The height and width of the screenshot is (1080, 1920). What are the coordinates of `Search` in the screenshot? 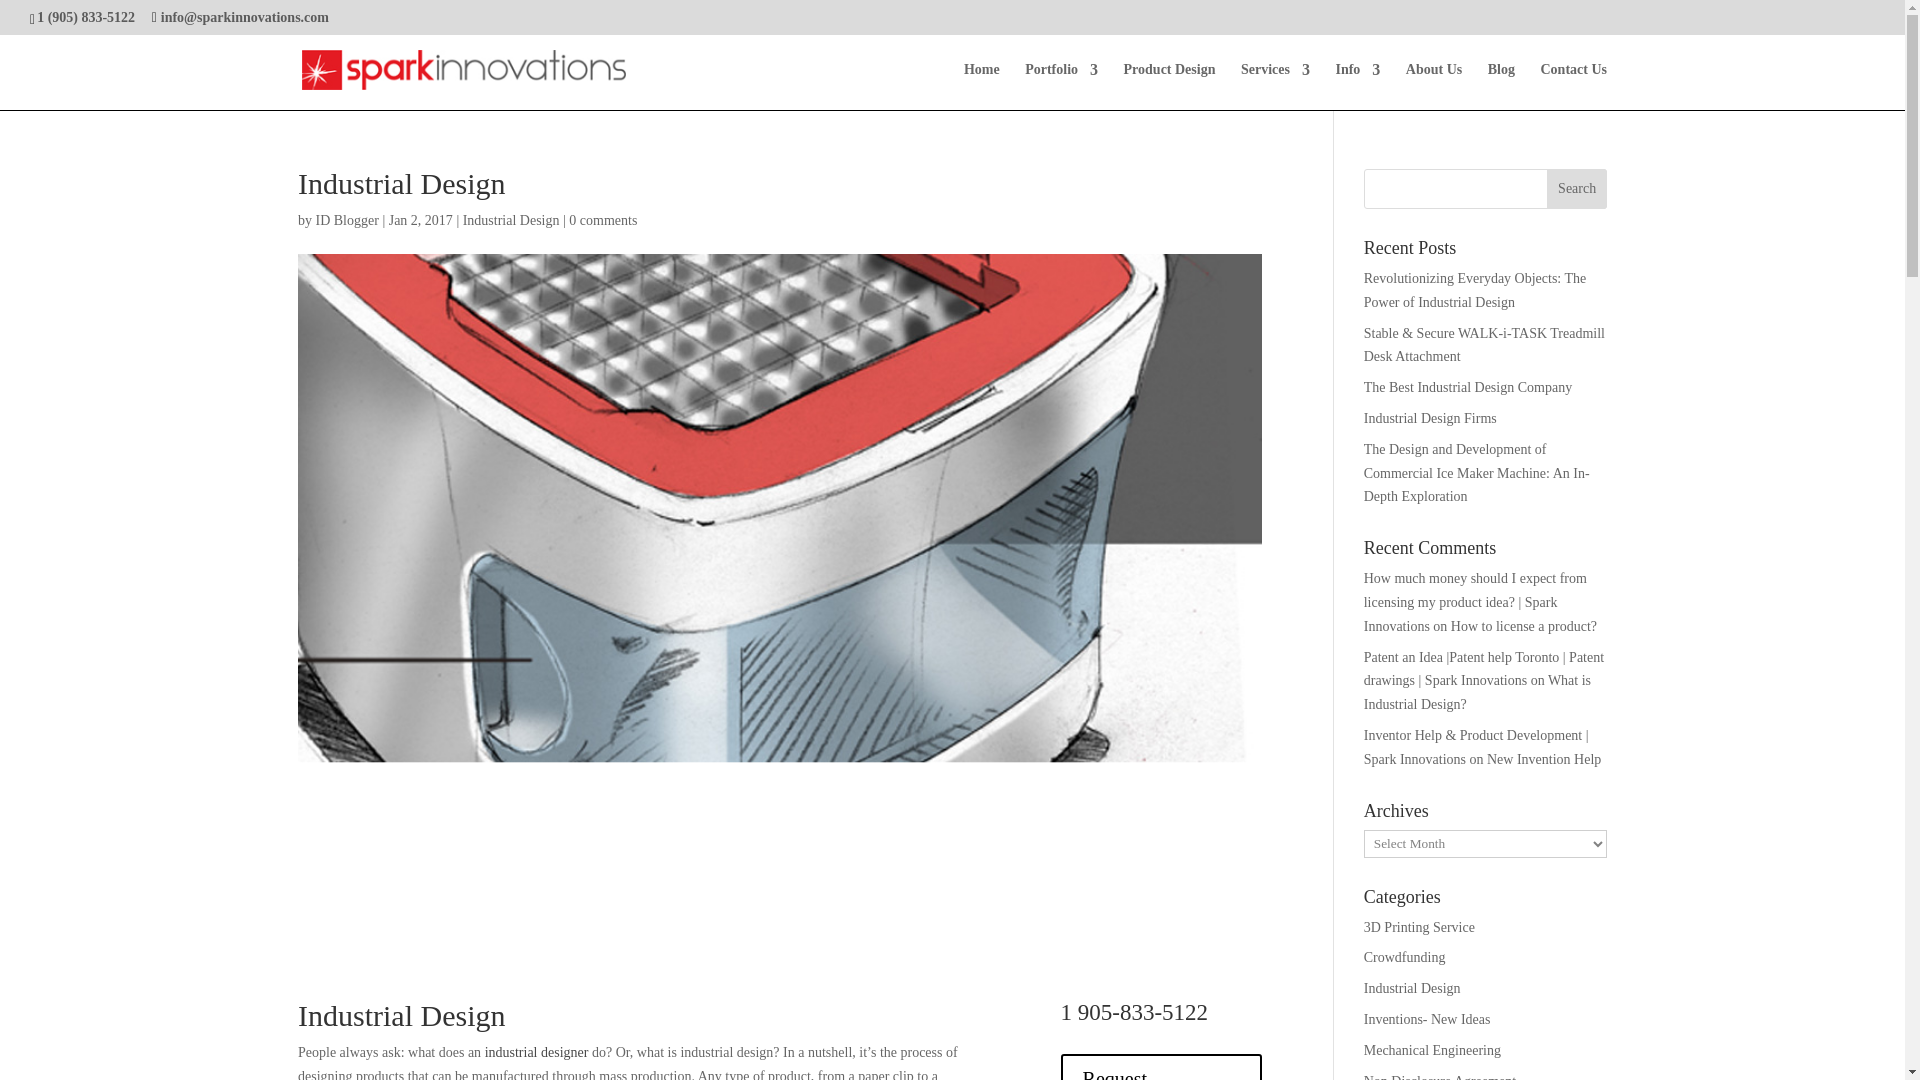 It's located at (1577, 188).